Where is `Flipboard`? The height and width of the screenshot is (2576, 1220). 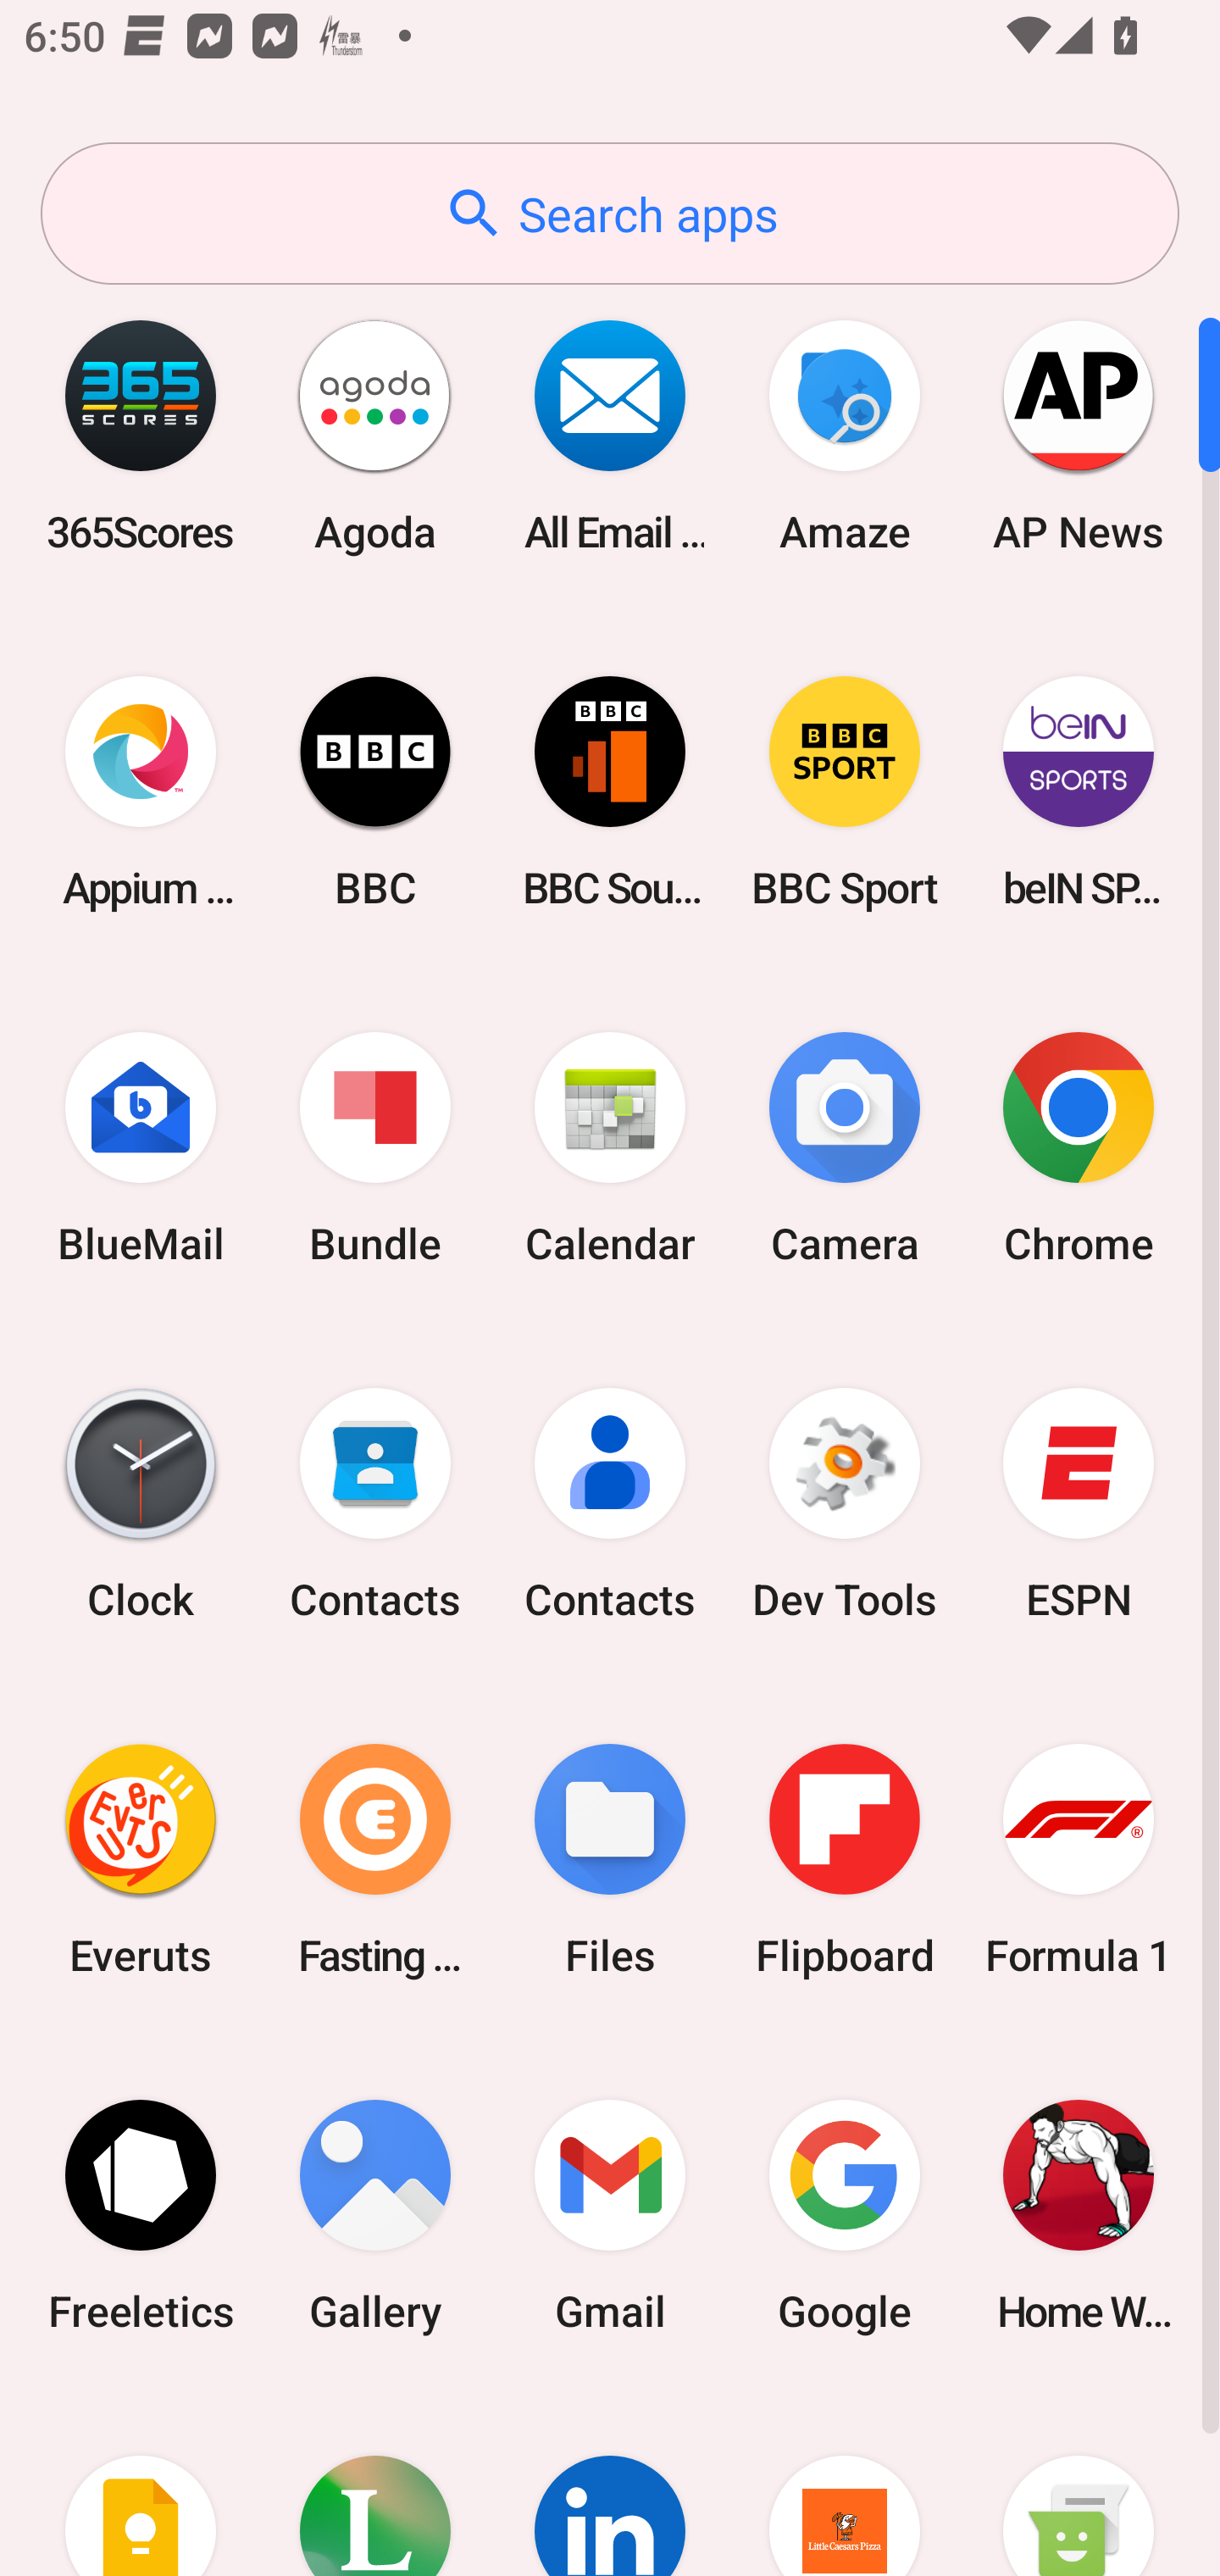
Flipboard is located at coordinates (844, 1859).